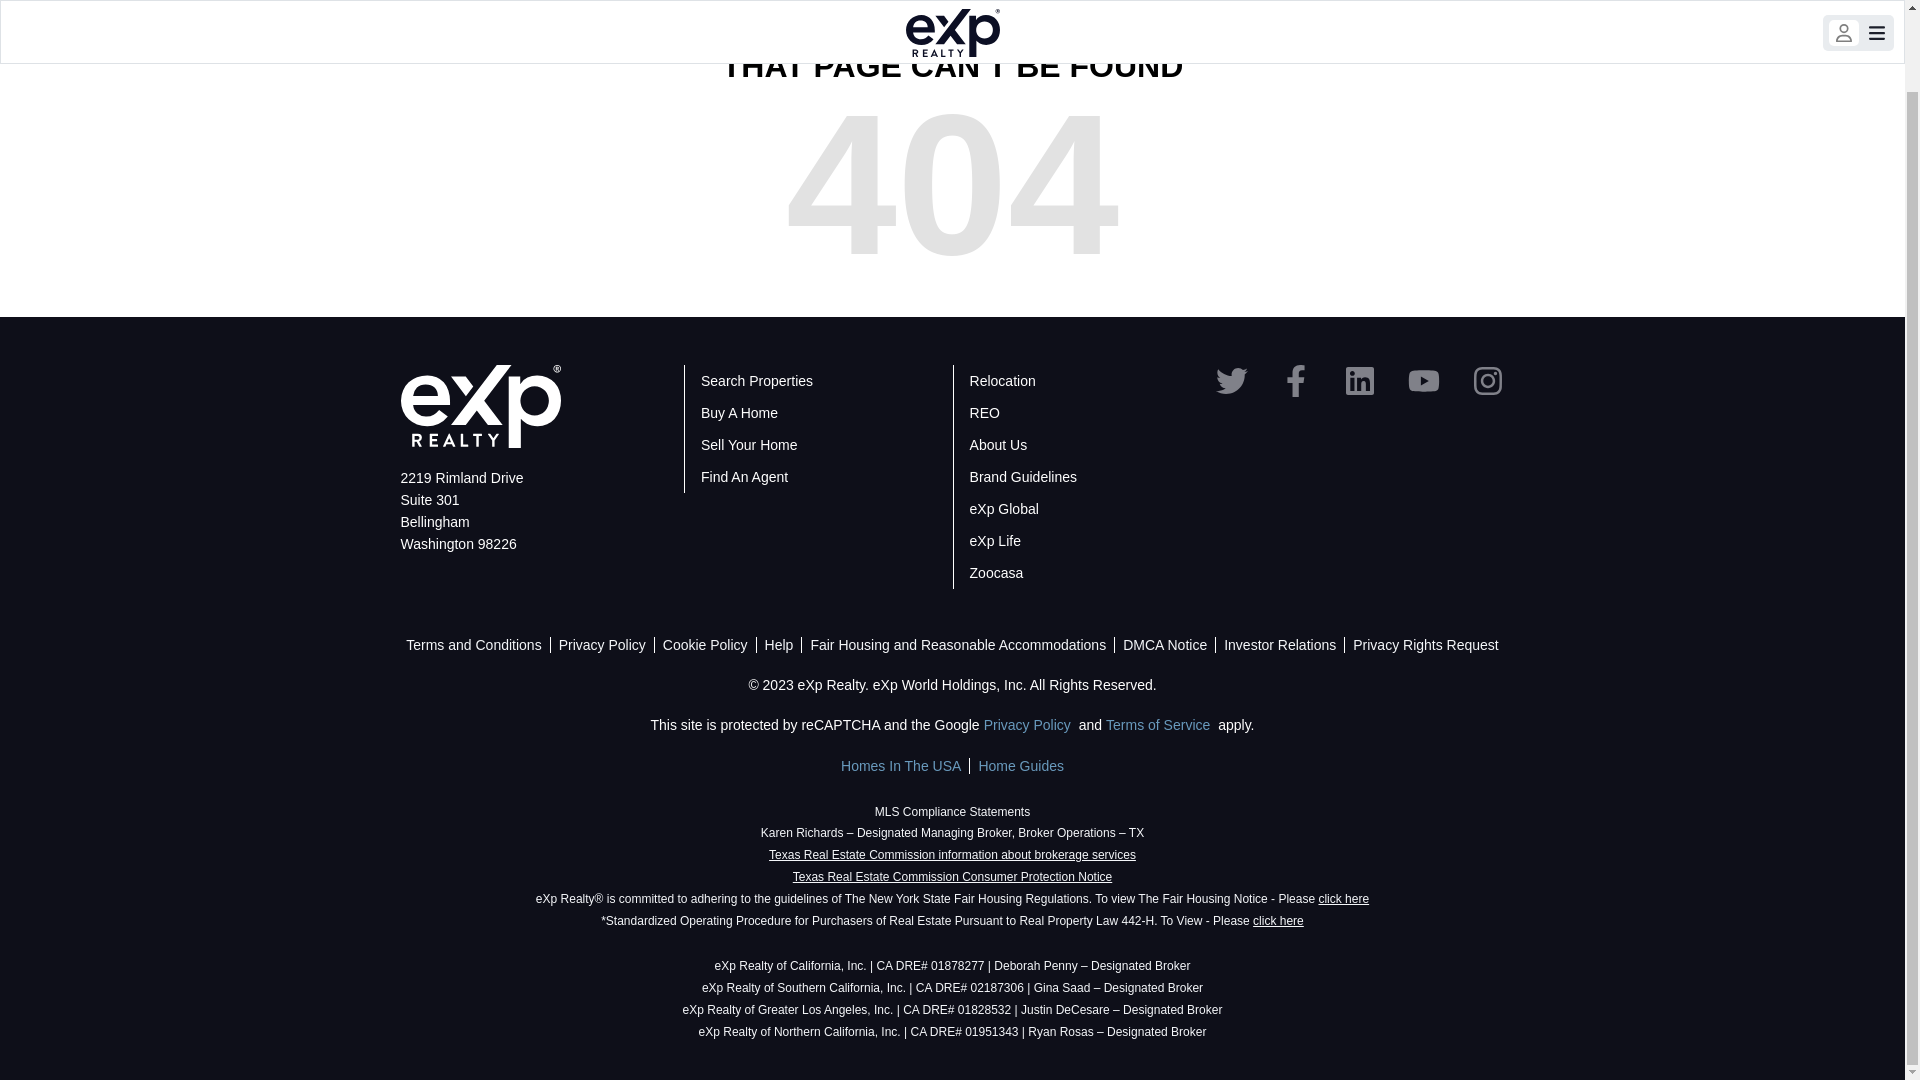 This screenshot has width=1920, height=1080. I want to click on REO, so click(984, 413).